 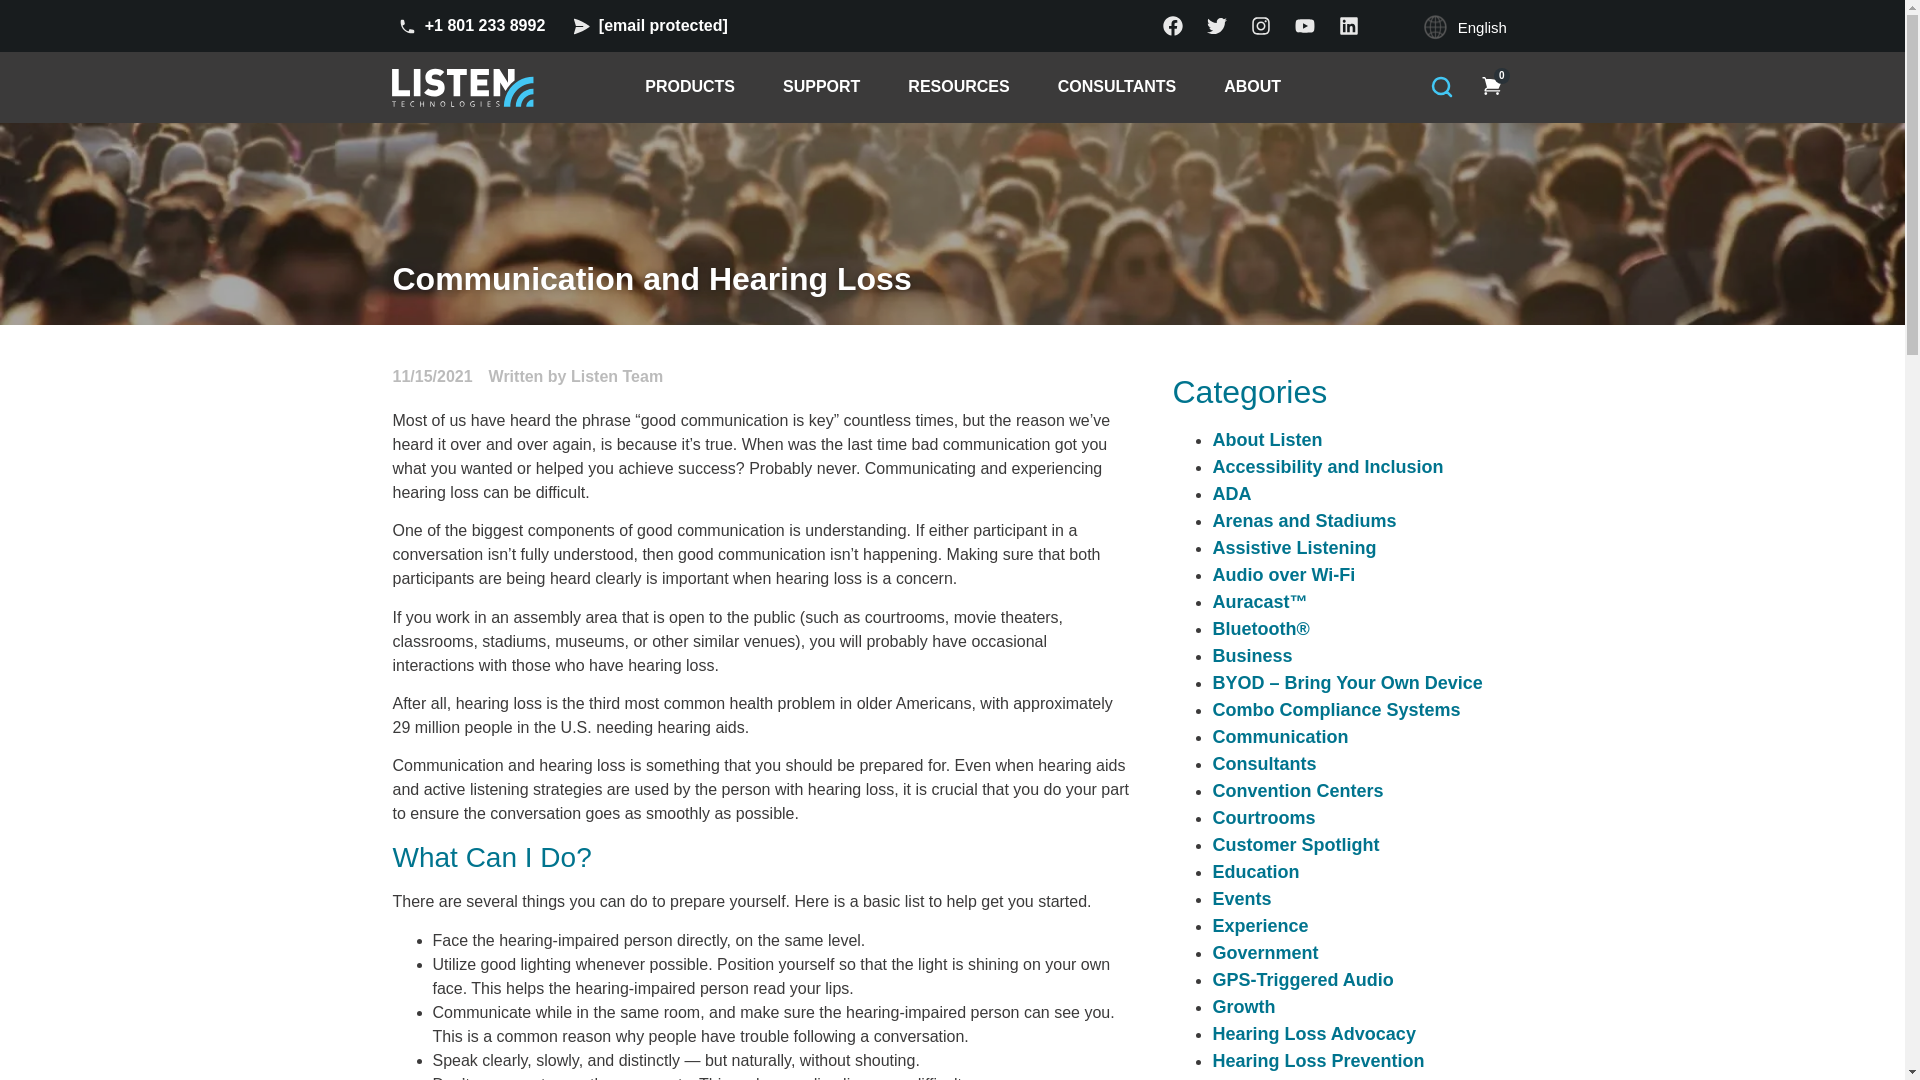 What do you see at coordinates (991, 87) in the screenshot?
I see `SUPPORT` at bounding box center [991, 87].